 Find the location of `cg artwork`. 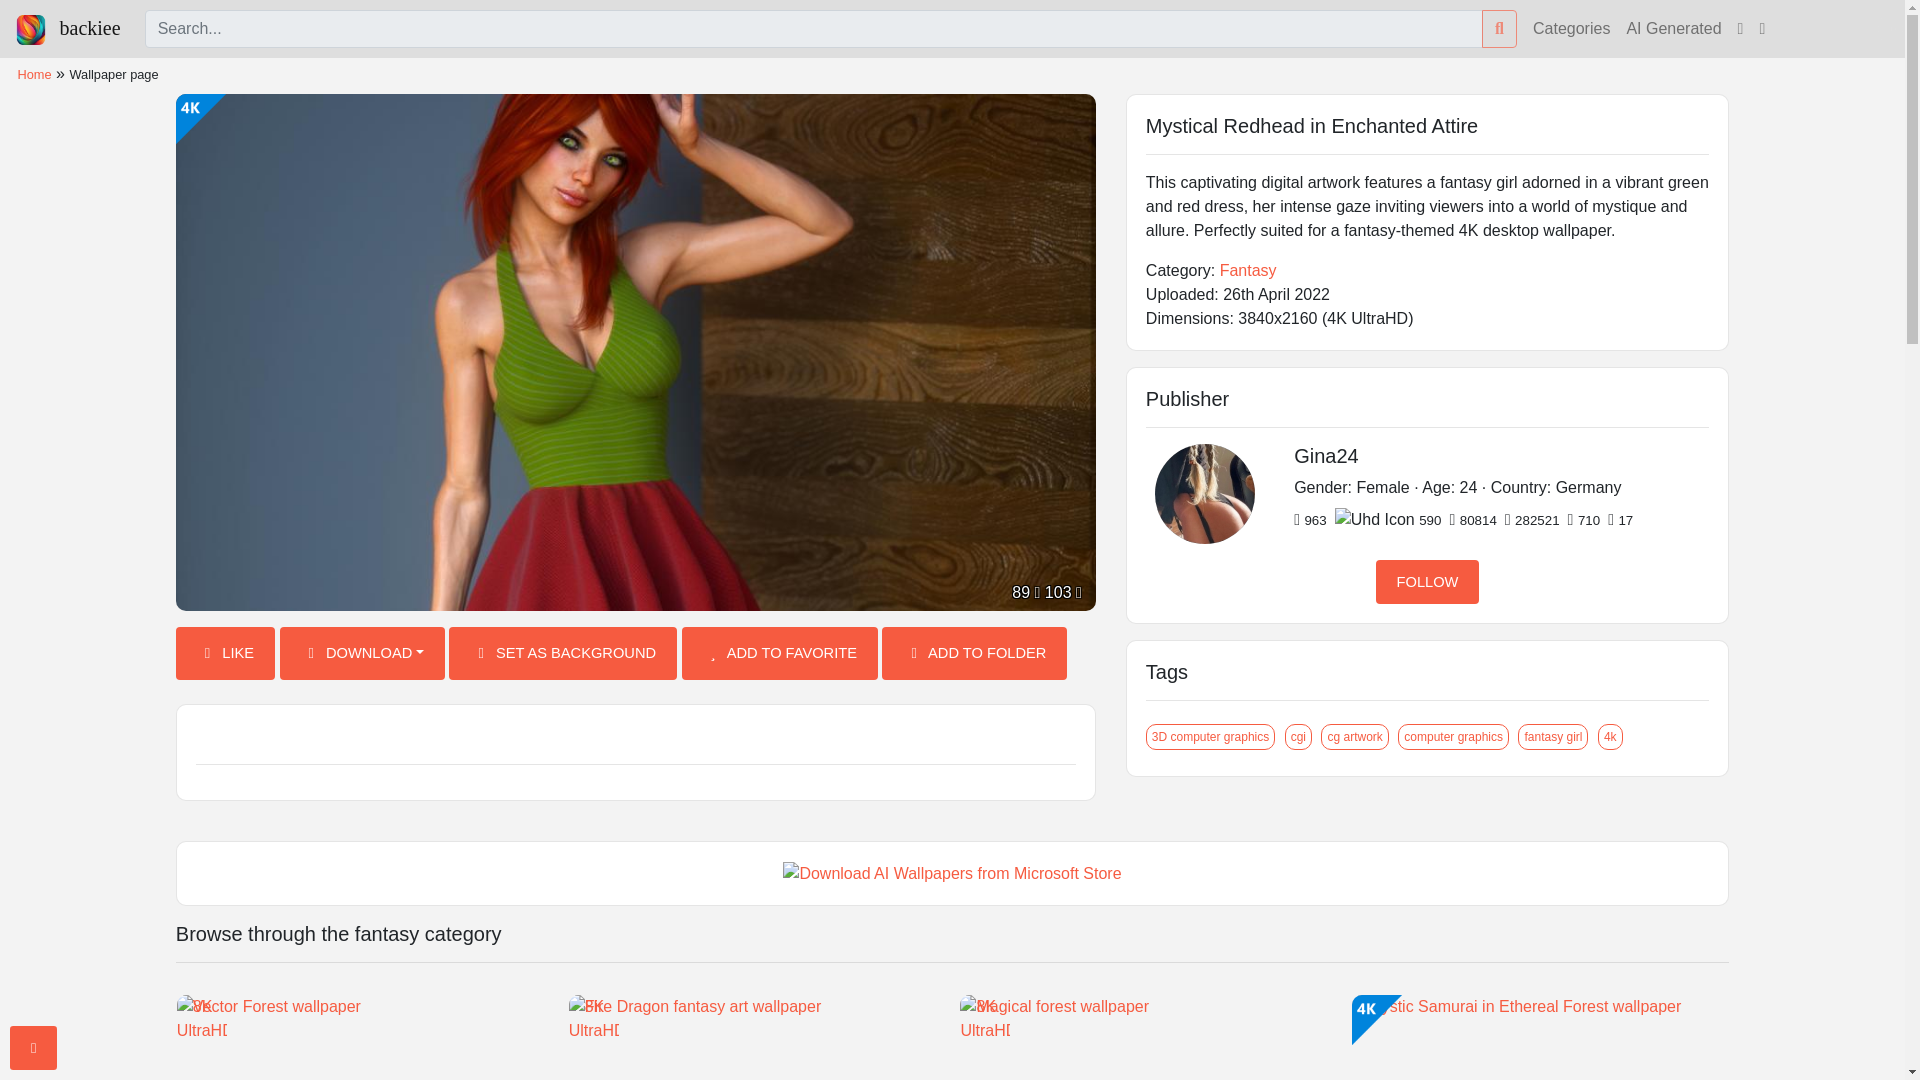

cg artwork is located at coordinates (1354, 736).